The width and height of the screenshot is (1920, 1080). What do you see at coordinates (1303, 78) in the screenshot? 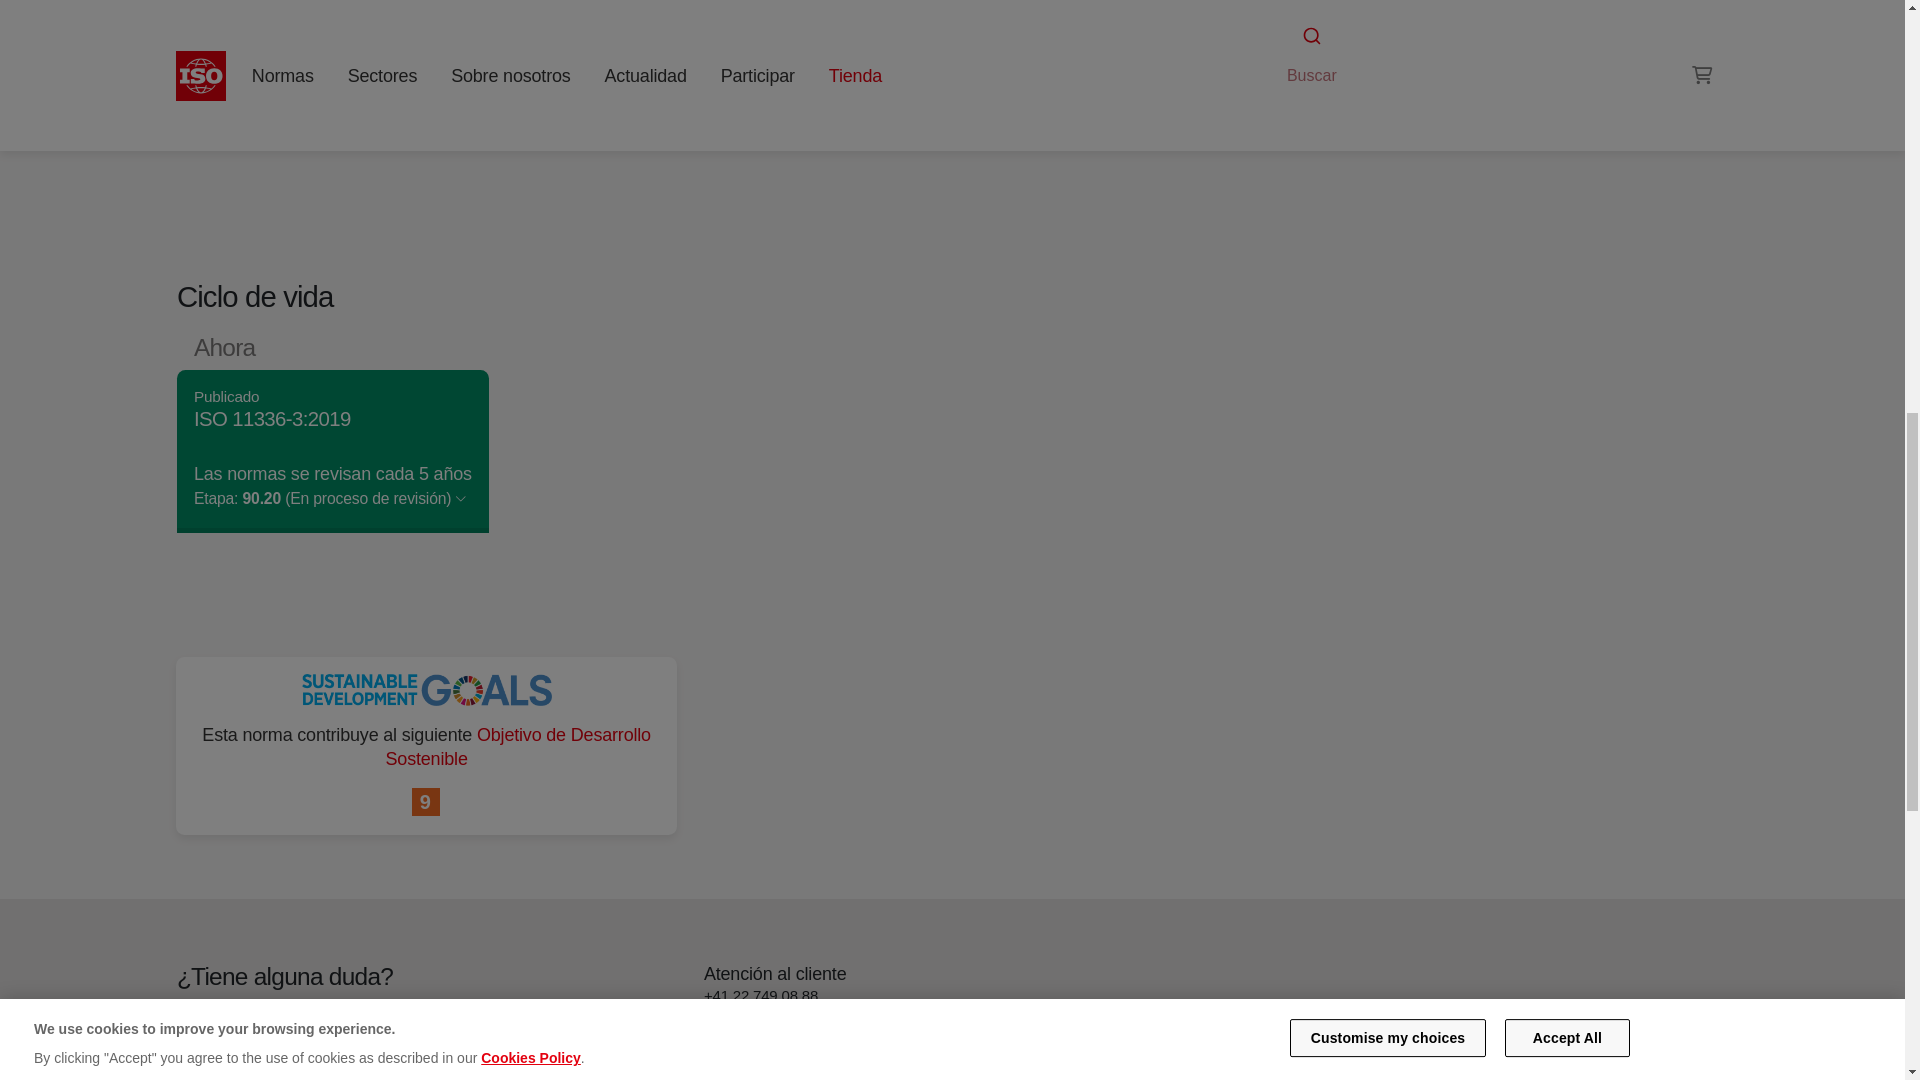
I see `Seagoing vessels` at bounding box center [1303, 78].